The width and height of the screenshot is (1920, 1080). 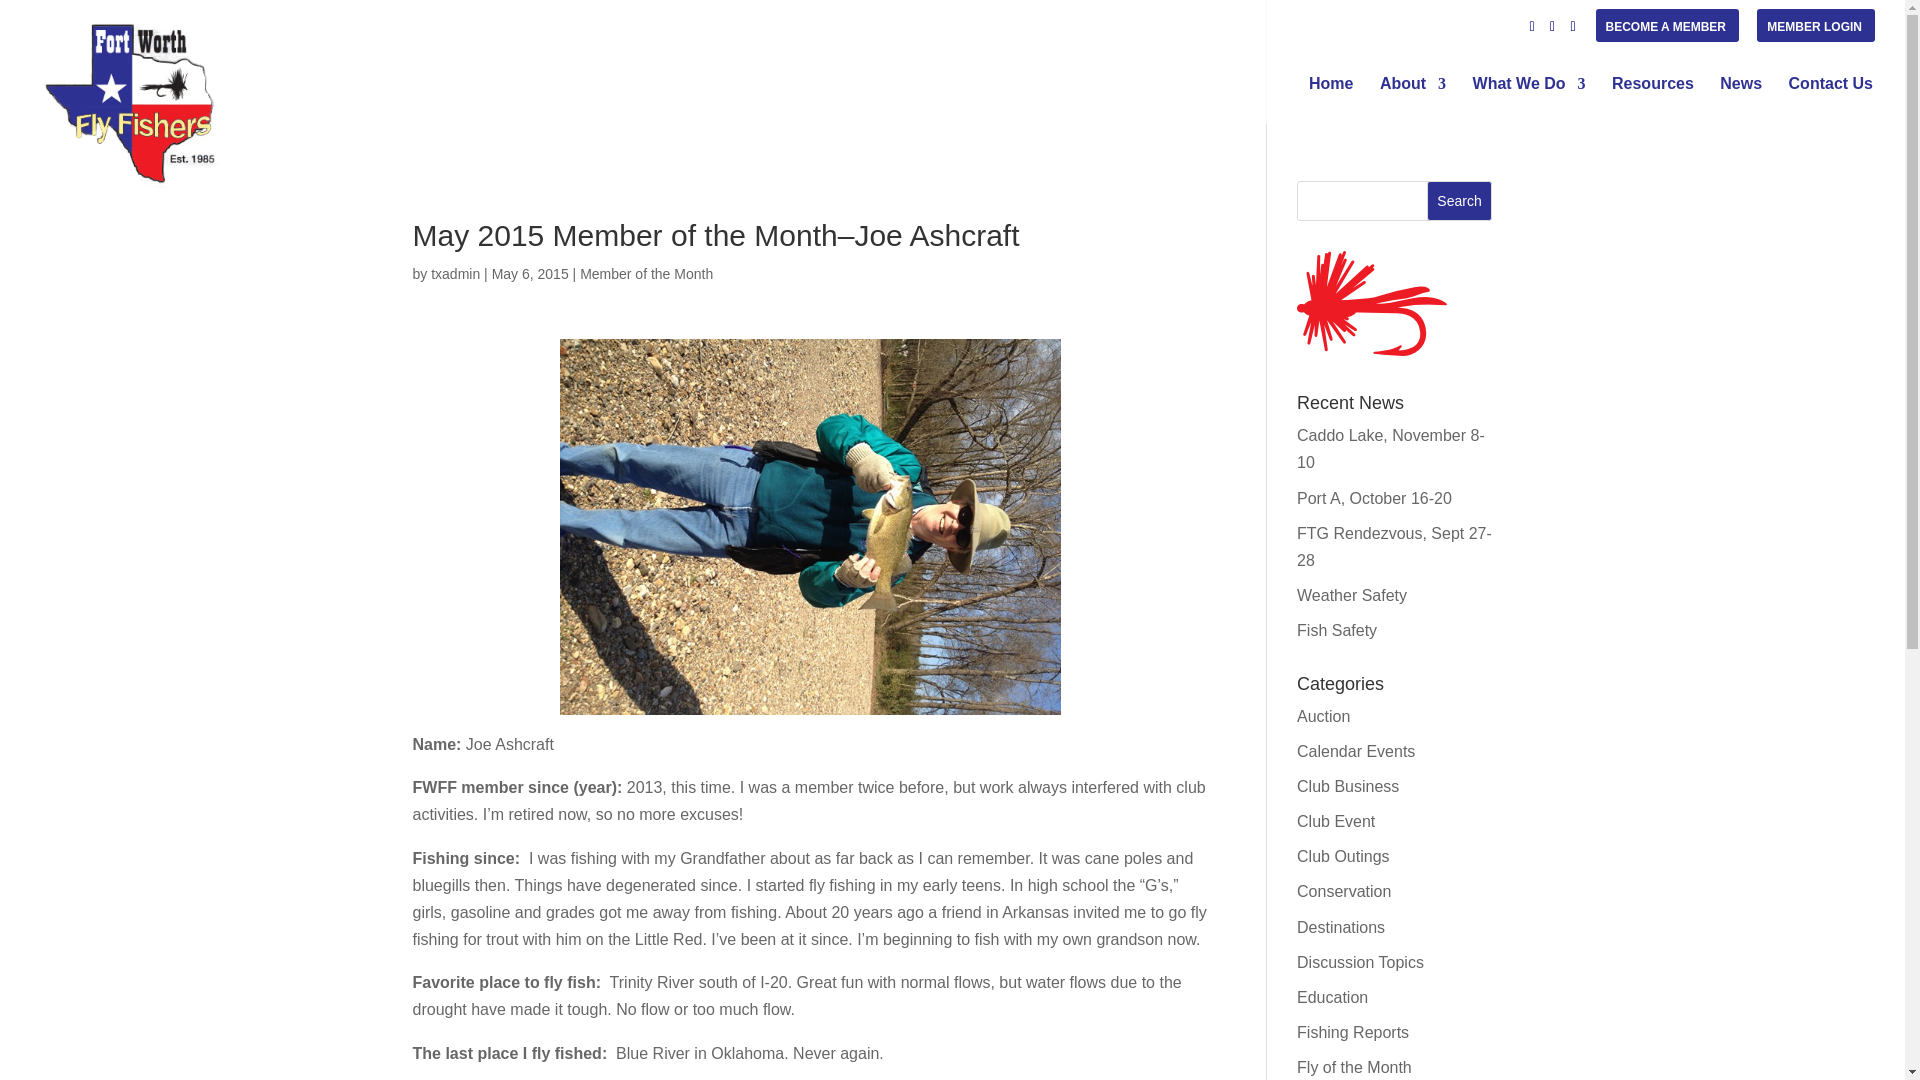 What do you see at coordinates (1741, 99) in the screenshot?
I see `News` at bounding box center [1741, 99].